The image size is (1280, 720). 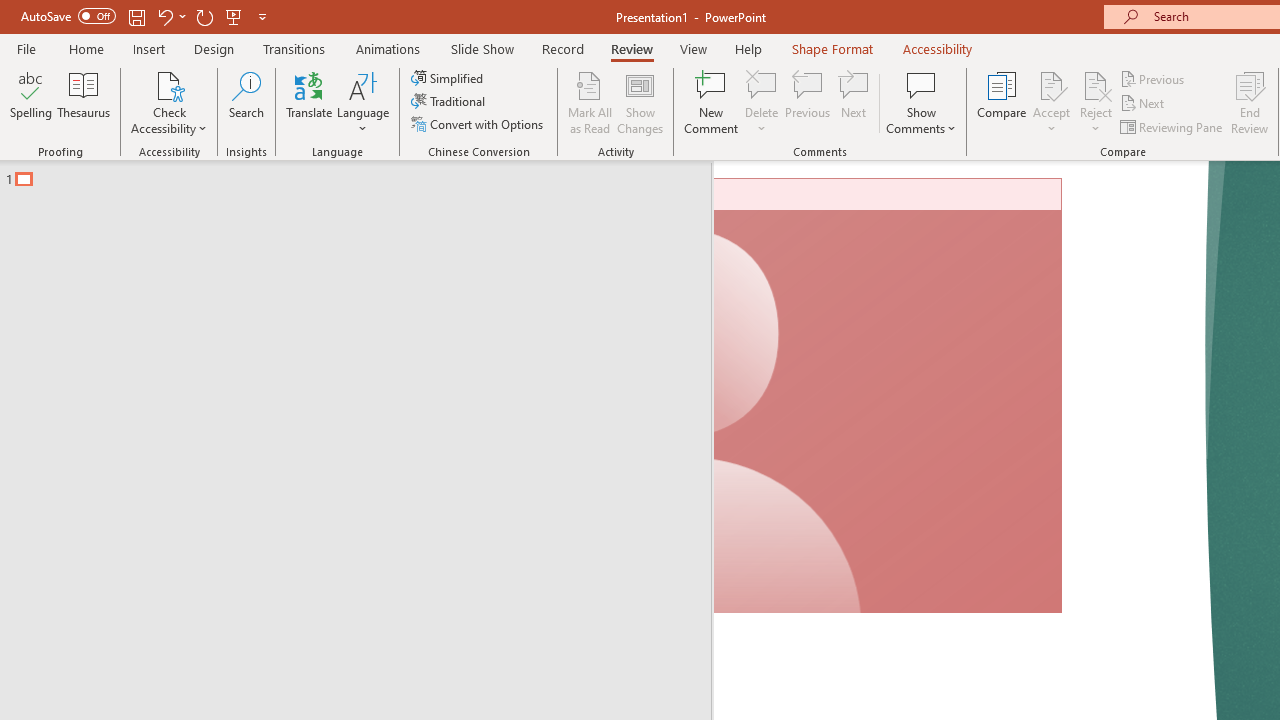 I want to click on Home, so click(x=86, y=48).